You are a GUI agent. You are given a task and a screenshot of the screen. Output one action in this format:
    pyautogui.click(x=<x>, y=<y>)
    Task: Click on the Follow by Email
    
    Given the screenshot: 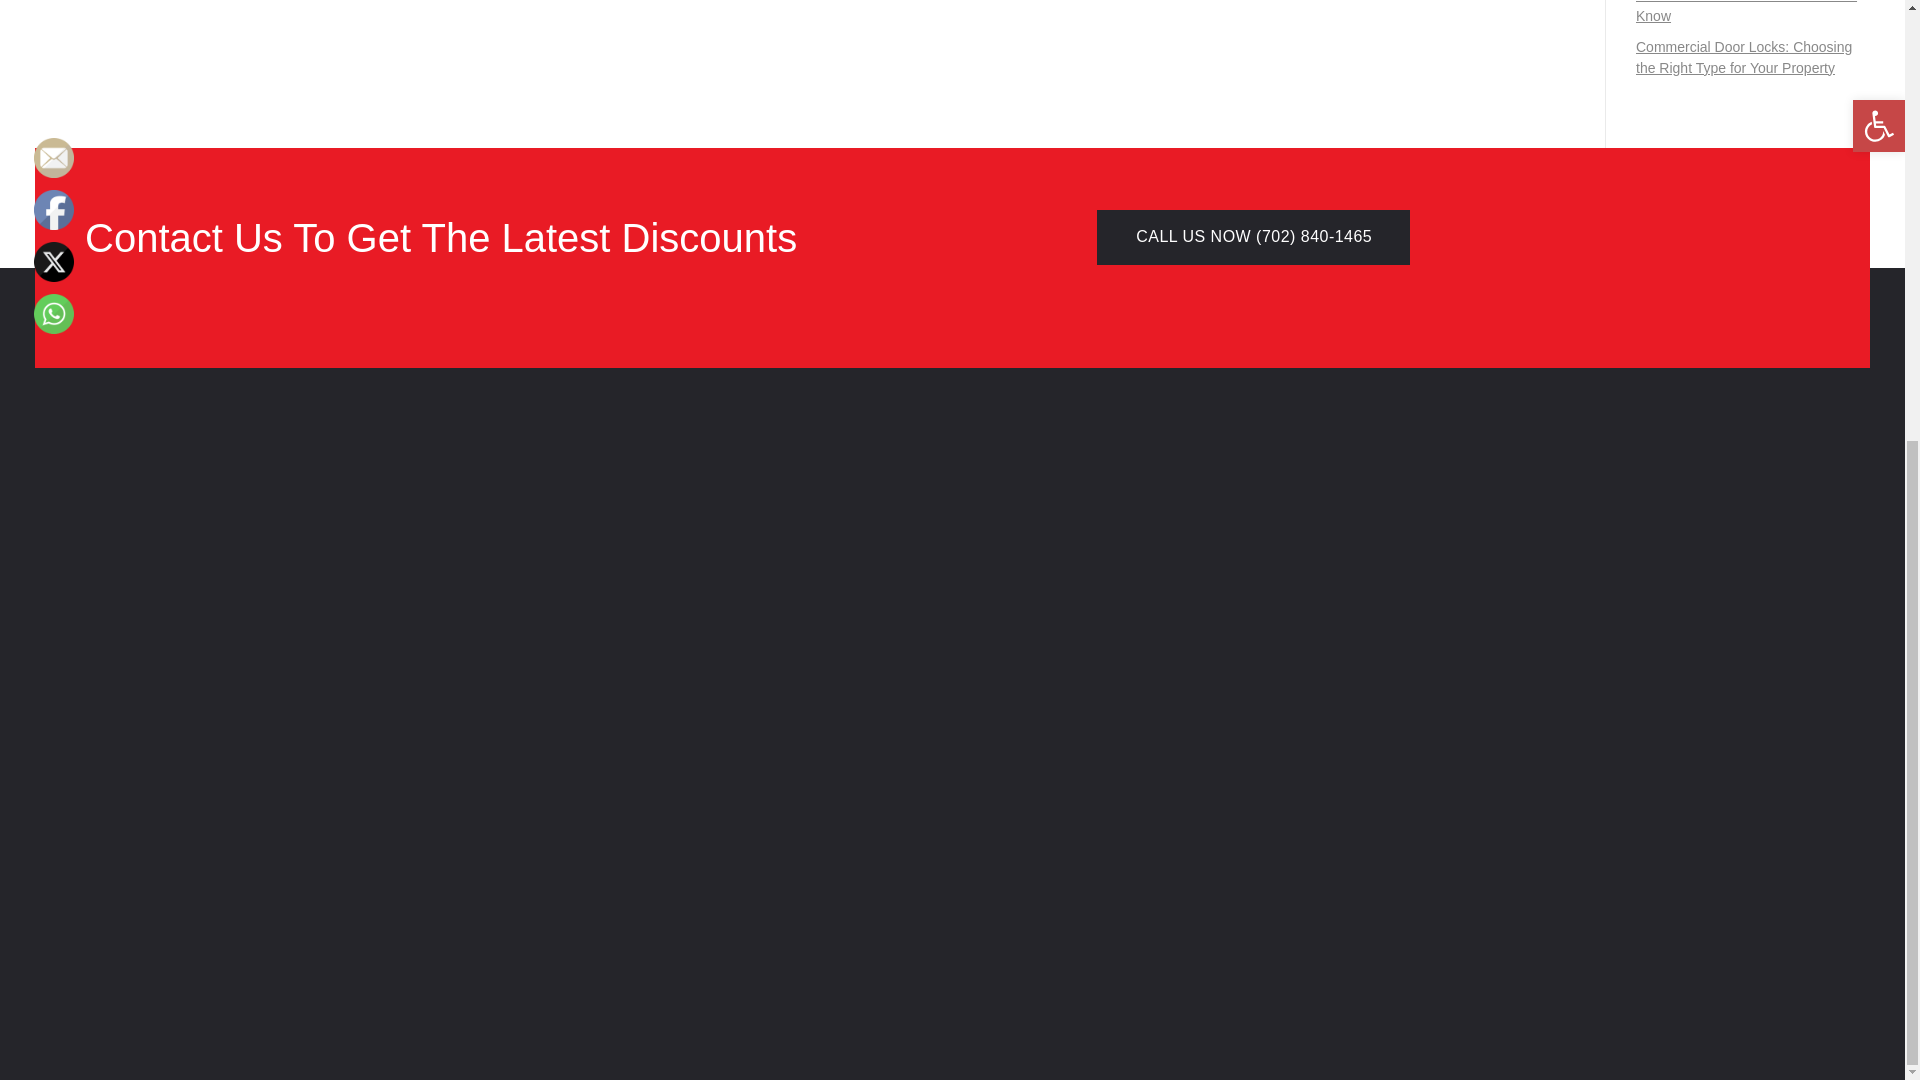 What is the action you would take?
    pyautogui.click(x=54, y=158)
    